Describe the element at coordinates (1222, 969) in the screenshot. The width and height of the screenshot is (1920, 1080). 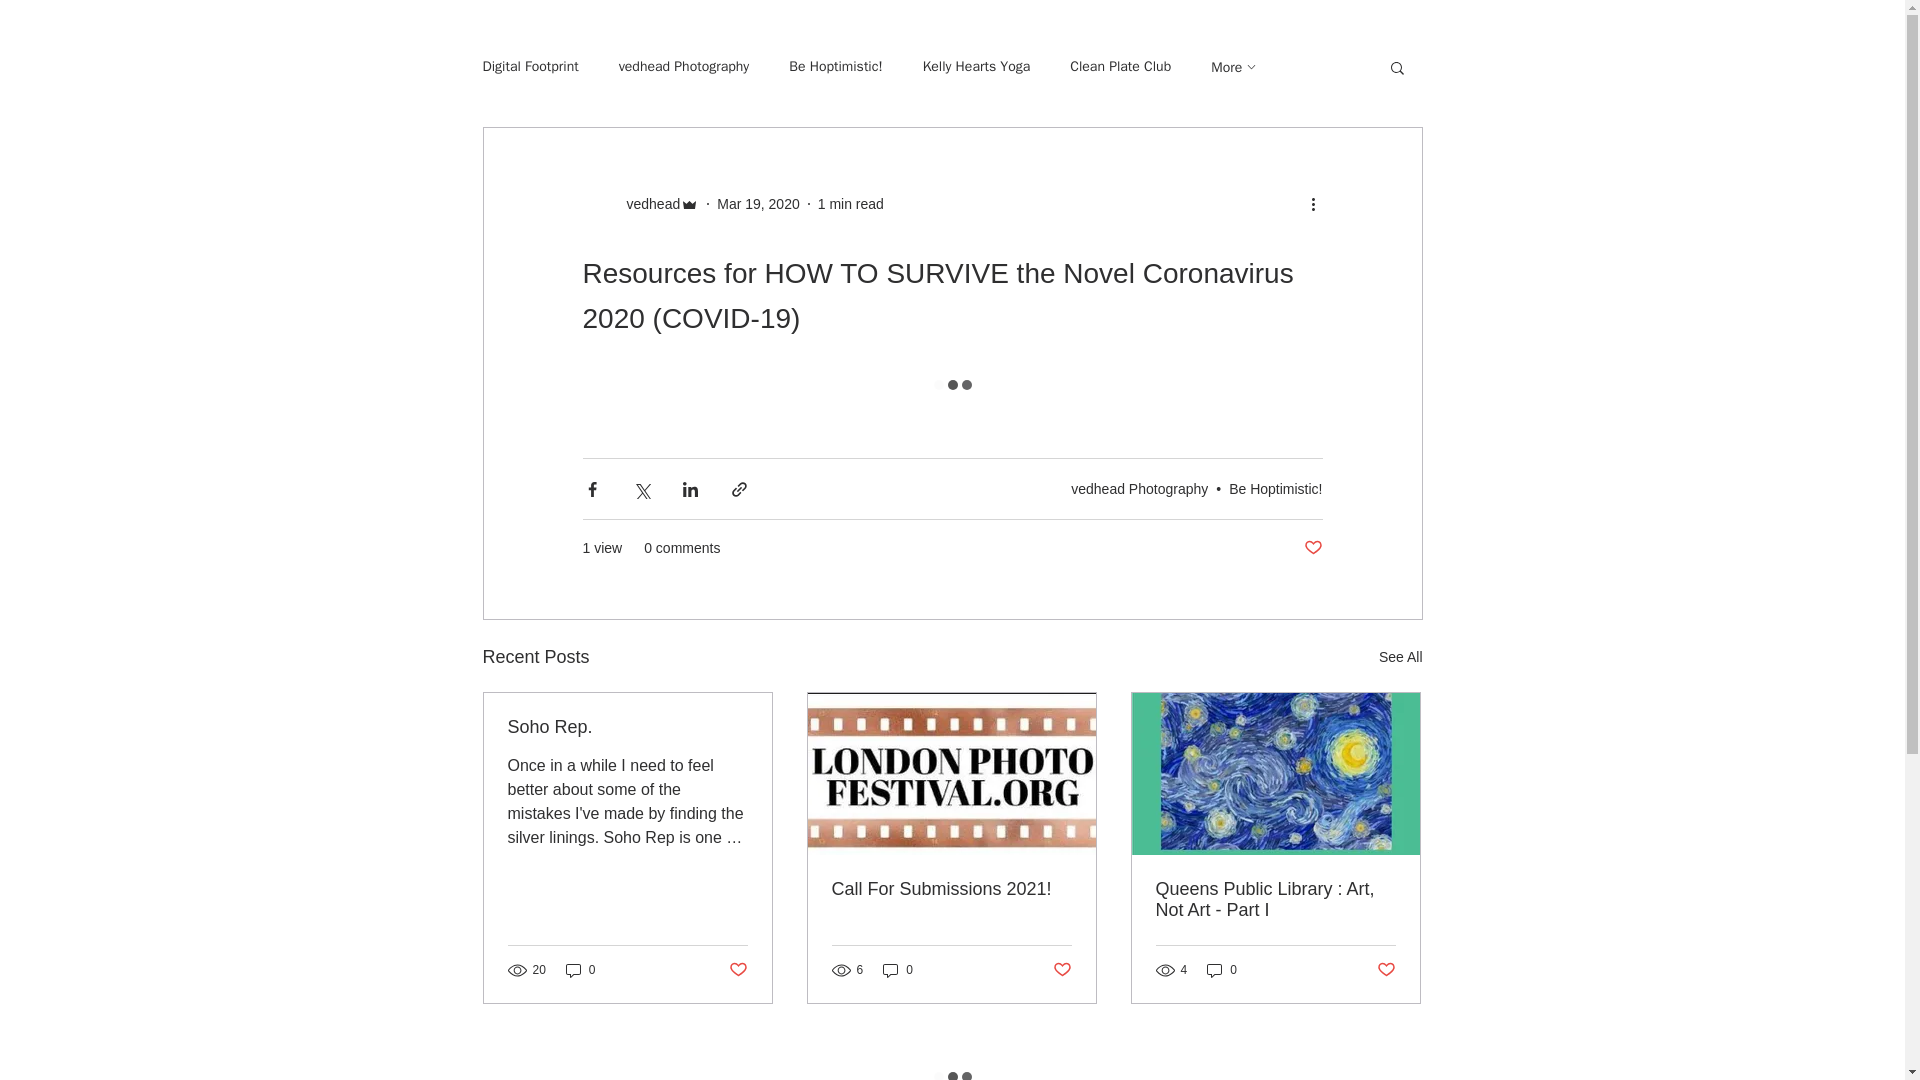
I see `0` at that location.